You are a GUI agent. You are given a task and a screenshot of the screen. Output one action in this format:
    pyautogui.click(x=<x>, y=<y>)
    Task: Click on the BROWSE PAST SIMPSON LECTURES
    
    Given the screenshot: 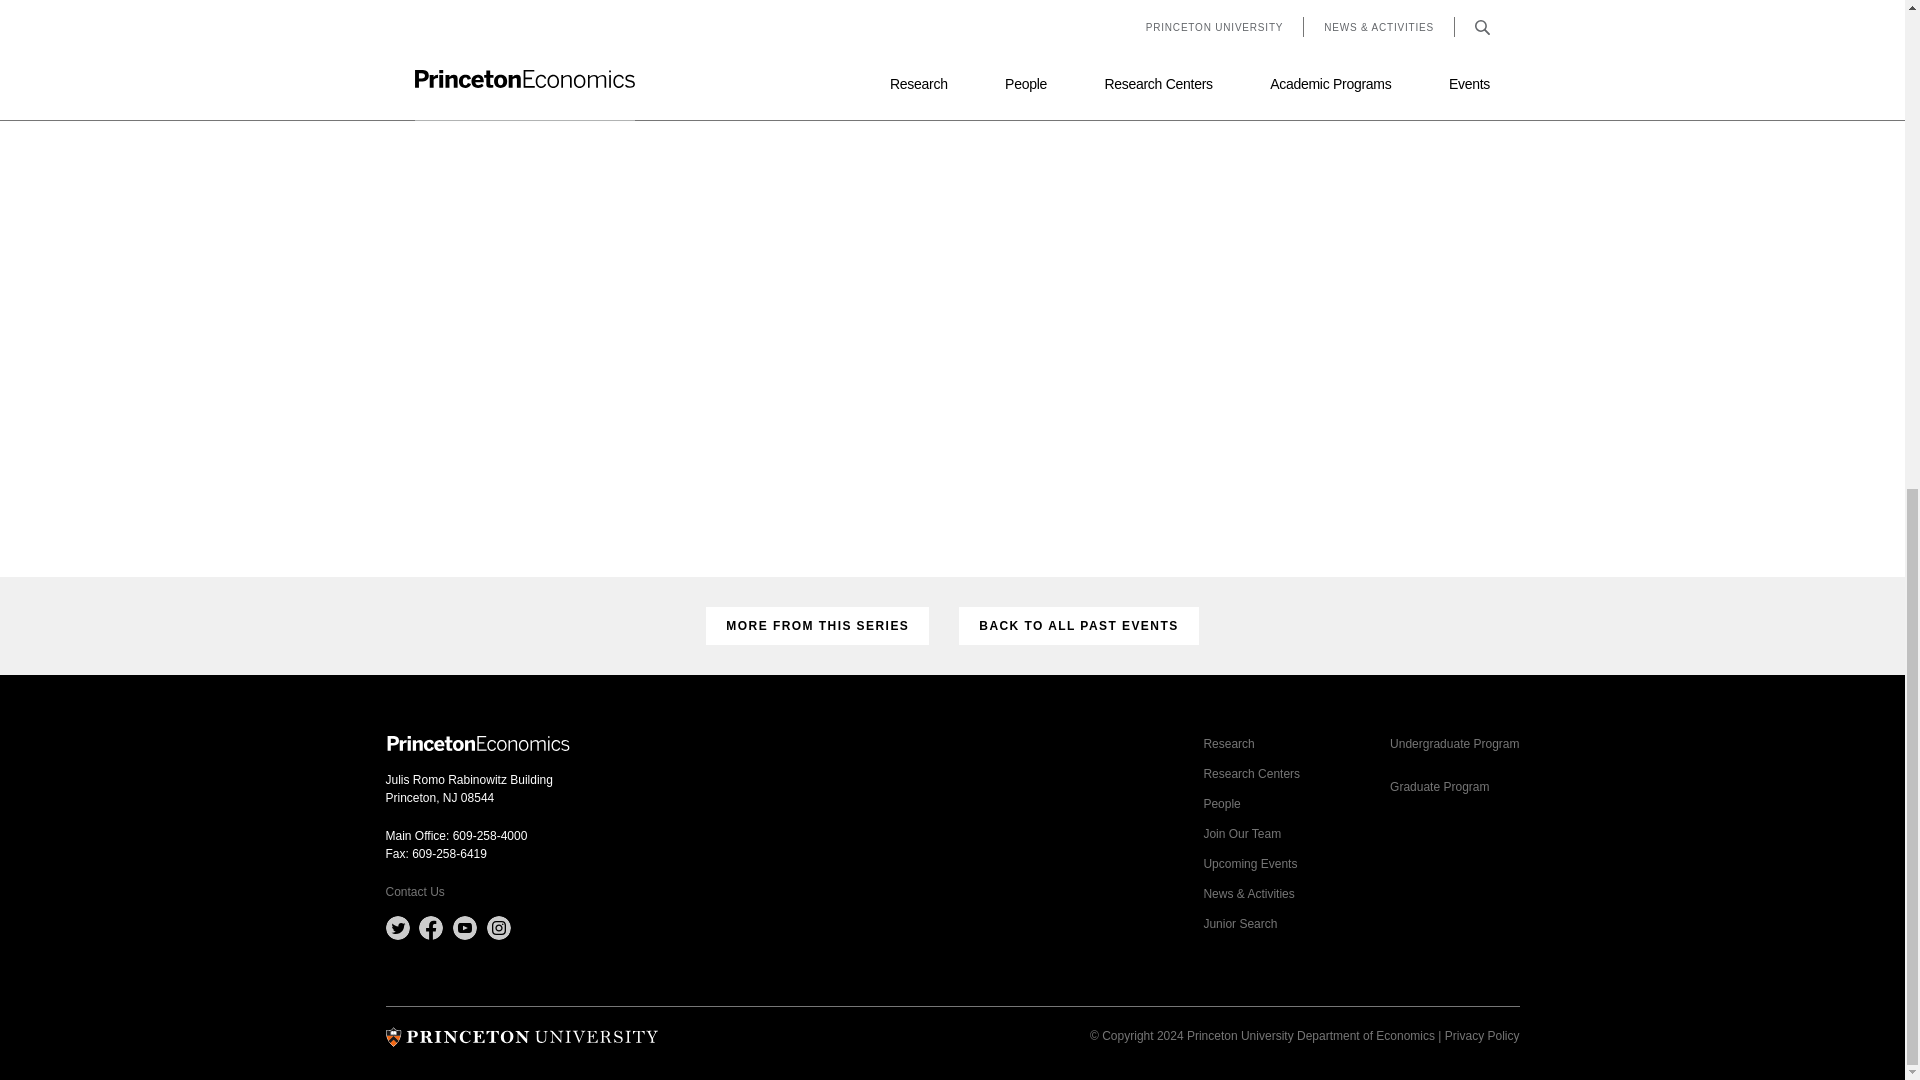 What is the action you would take?
    pyautogui.click(x=952, y=55)
    